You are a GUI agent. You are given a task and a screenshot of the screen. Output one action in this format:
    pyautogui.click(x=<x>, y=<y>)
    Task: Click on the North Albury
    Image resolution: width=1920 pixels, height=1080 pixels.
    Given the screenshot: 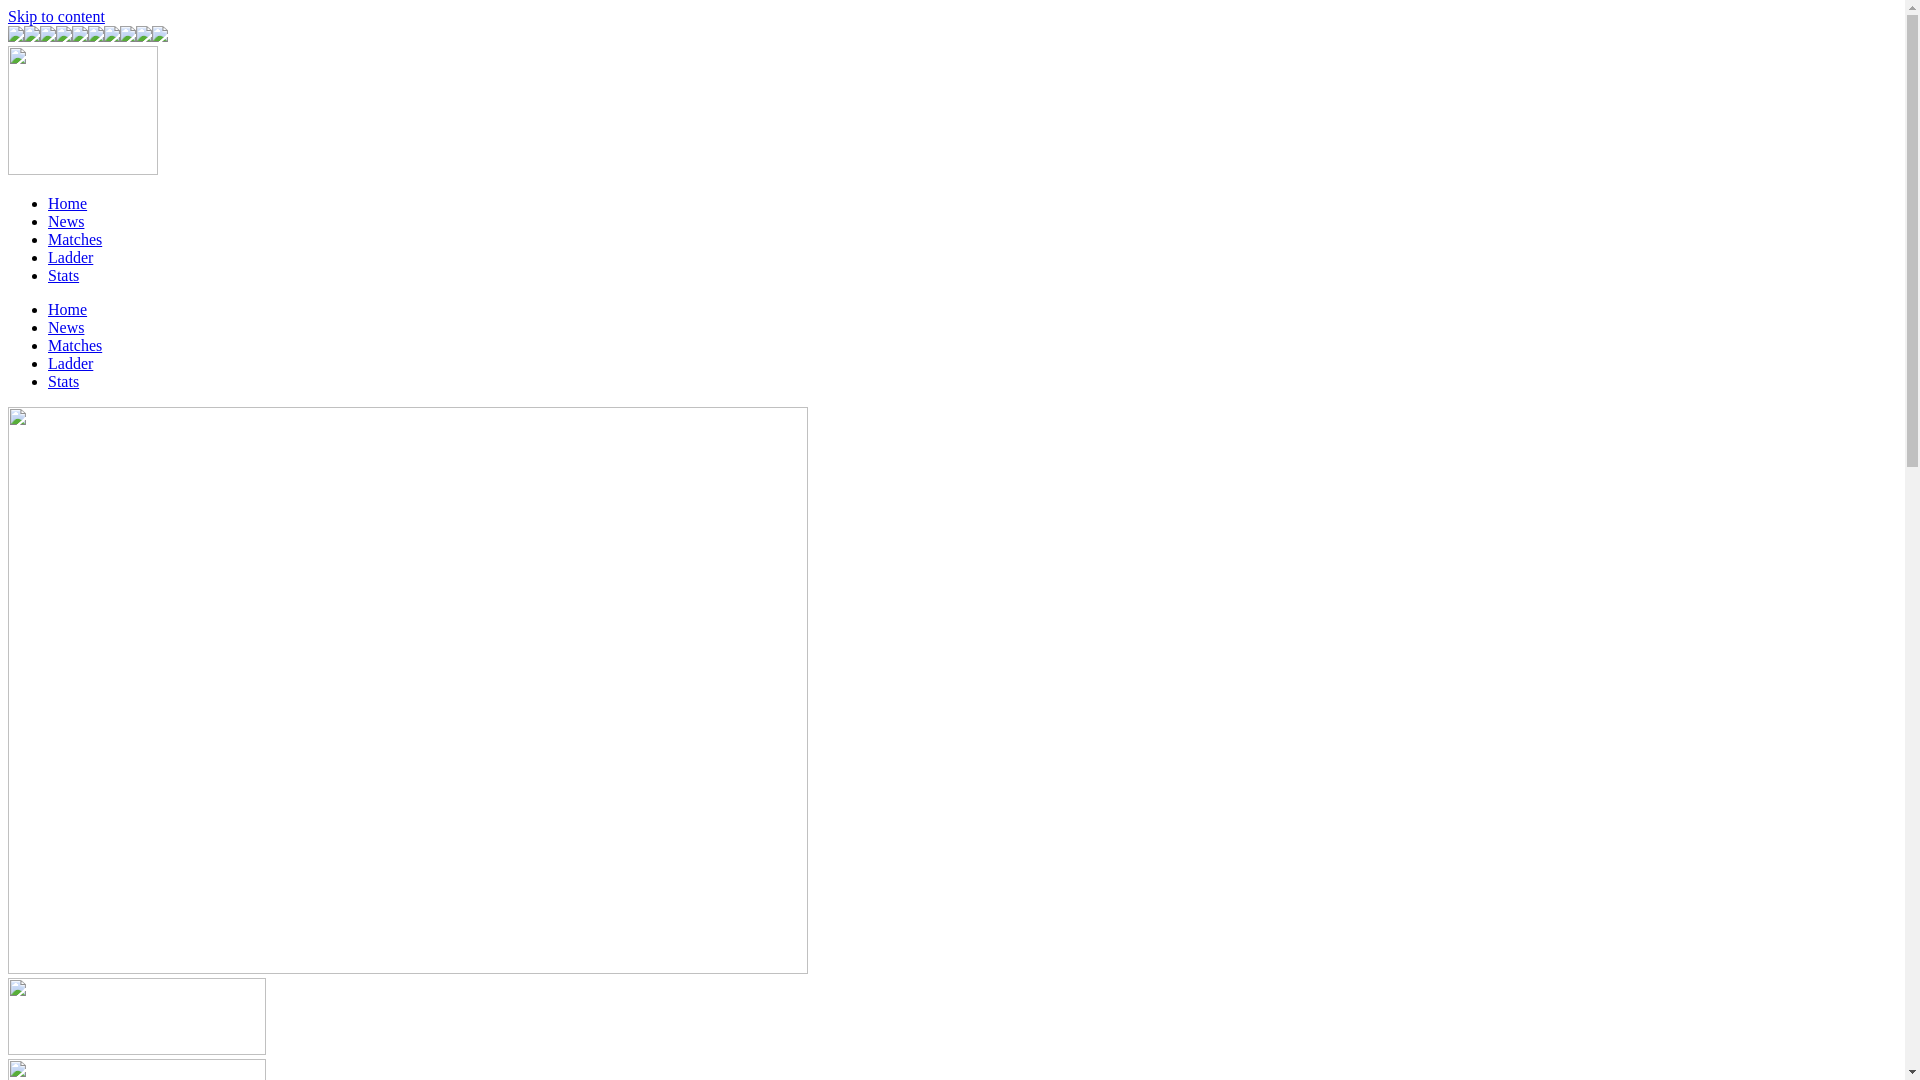 What is the action you would take?
    pyautogui.click(x=80, y=36)
    